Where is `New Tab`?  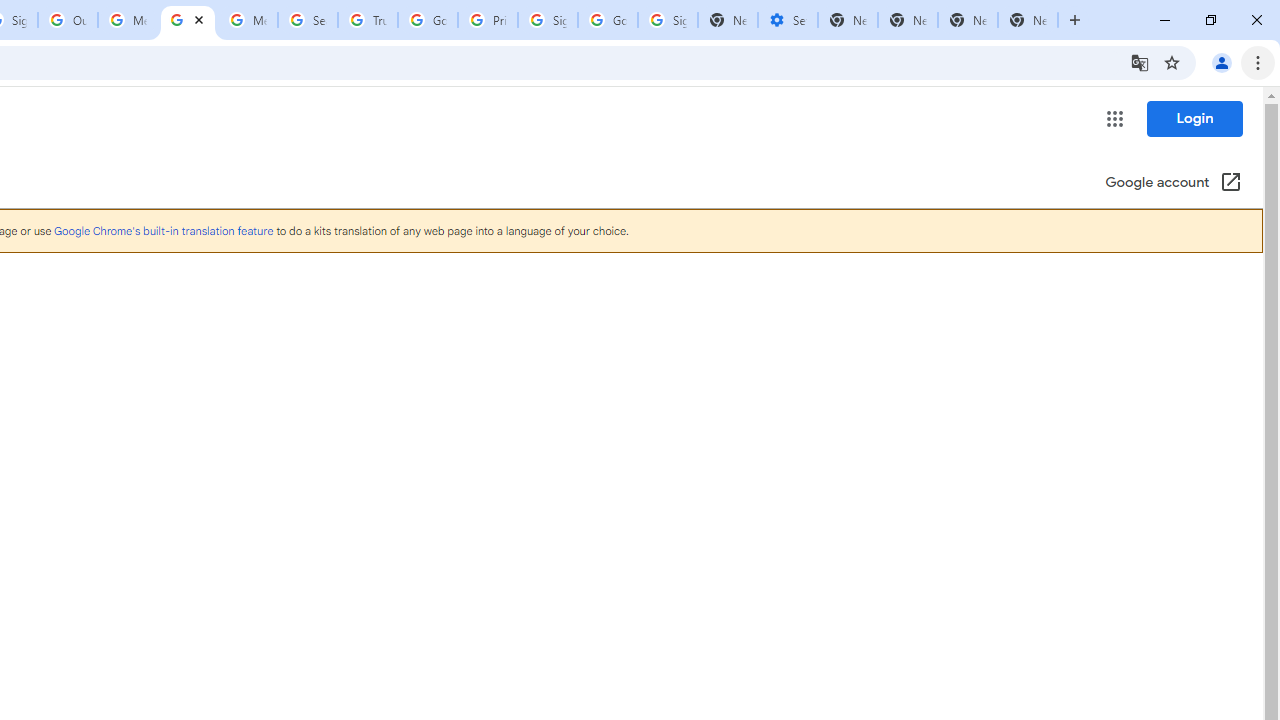 New Tab is located at coordinates (1028, 20).